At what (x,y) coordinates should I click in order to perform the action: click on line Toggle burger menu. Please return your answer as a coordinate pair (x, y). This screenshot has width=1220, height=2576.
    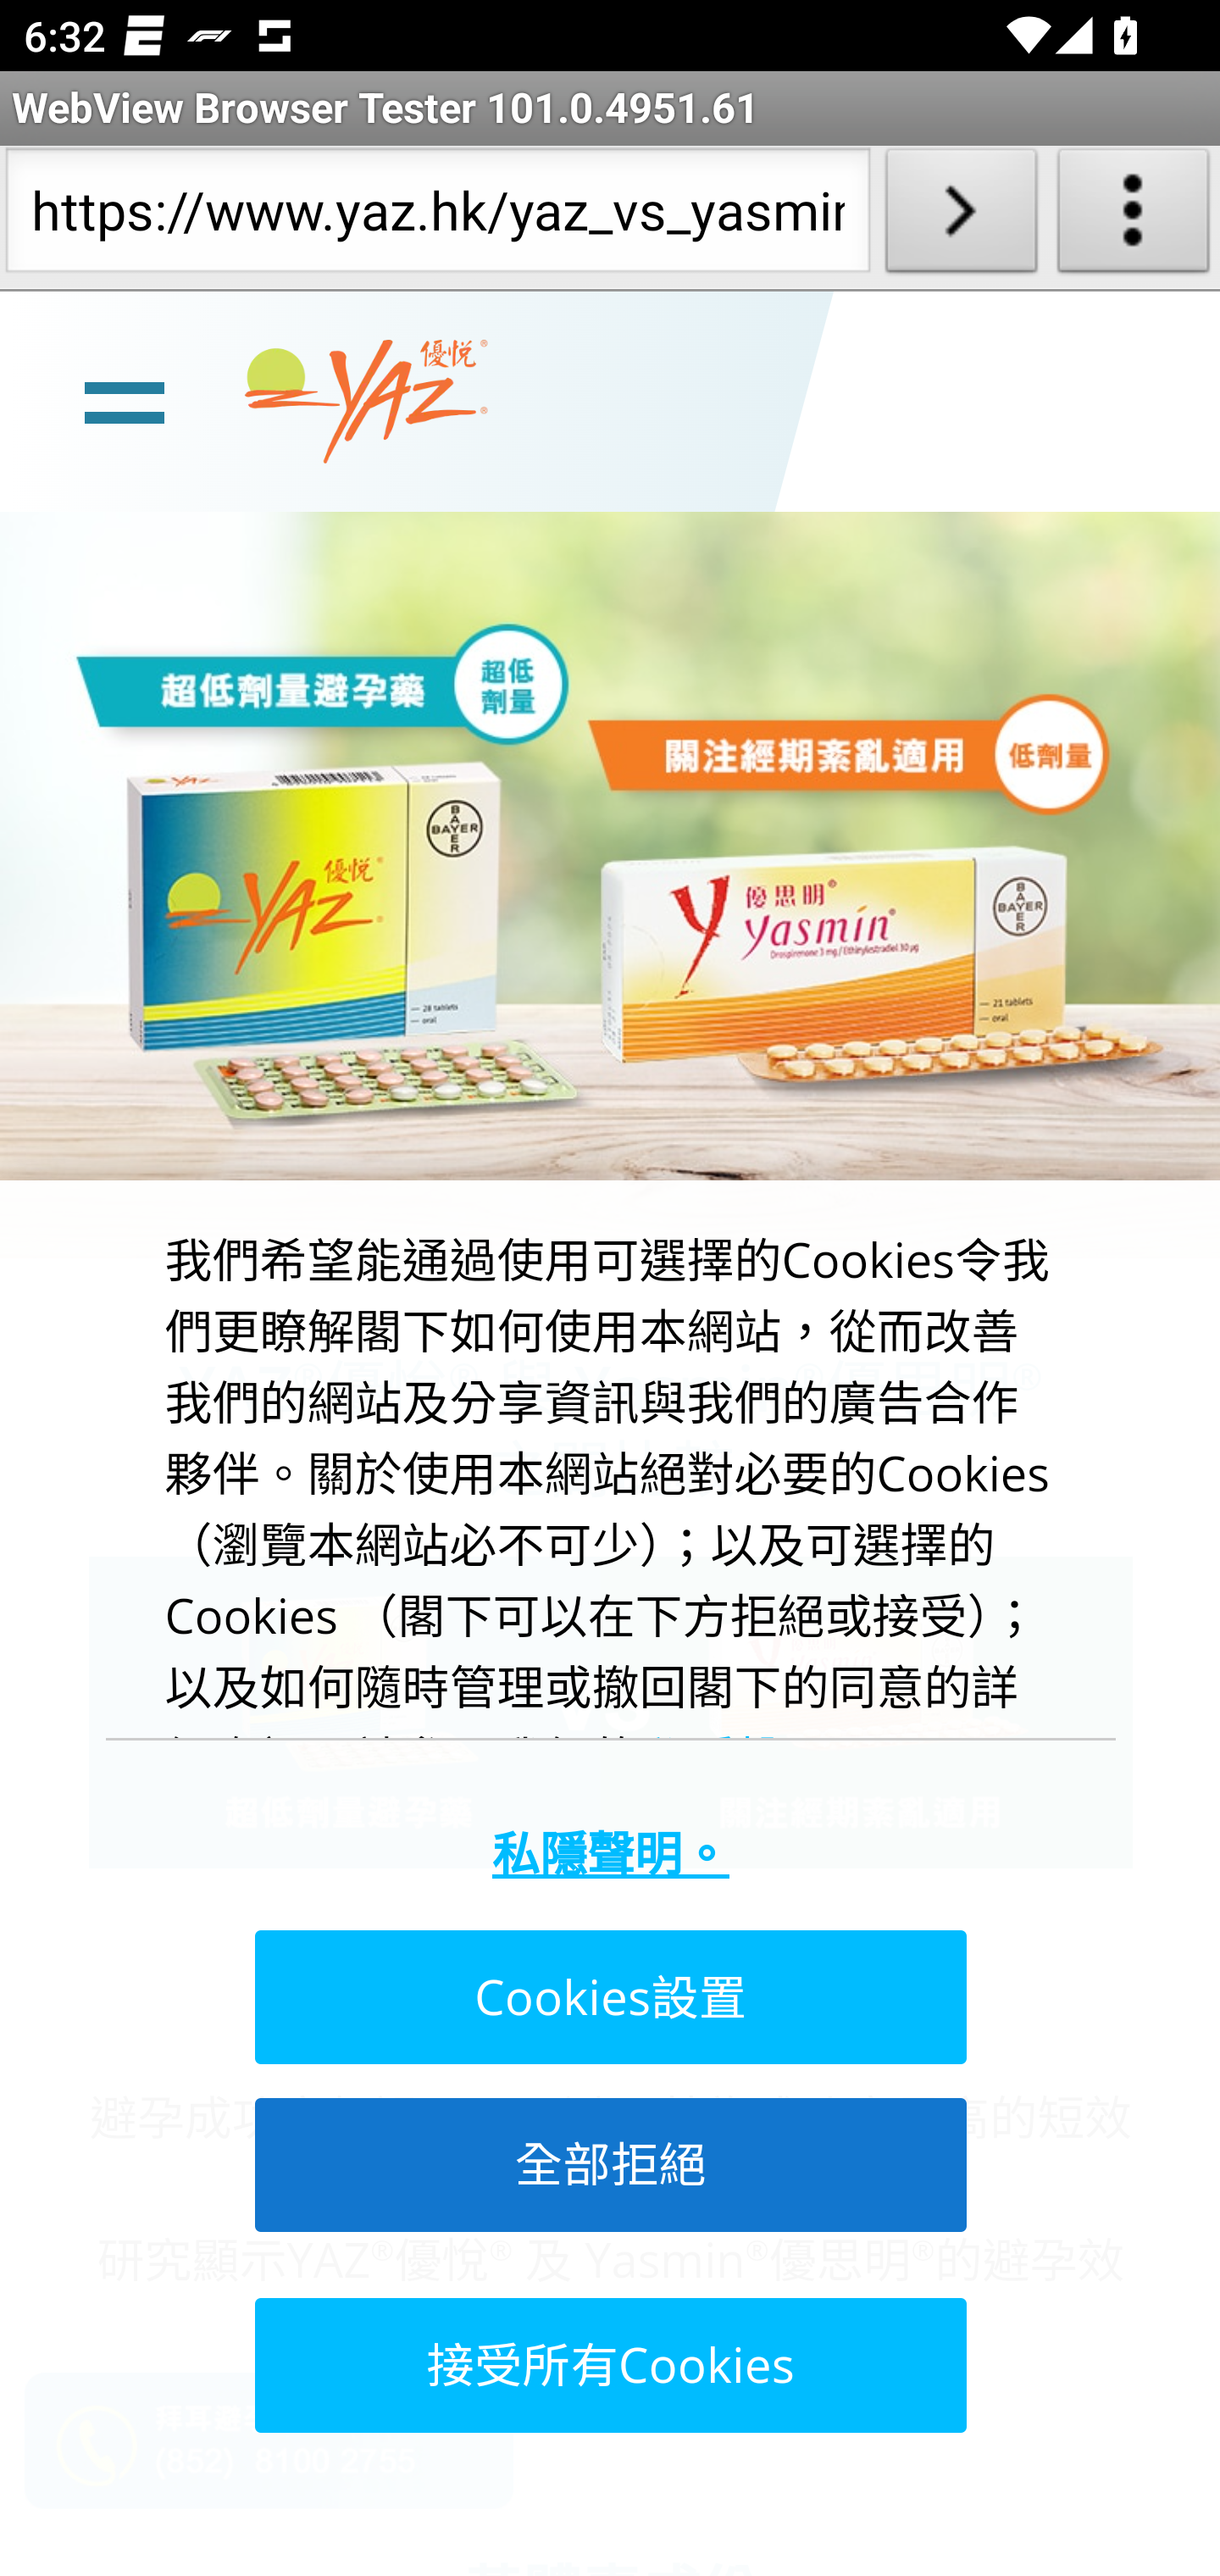
    Looking at the image, I should click on (124, 399).